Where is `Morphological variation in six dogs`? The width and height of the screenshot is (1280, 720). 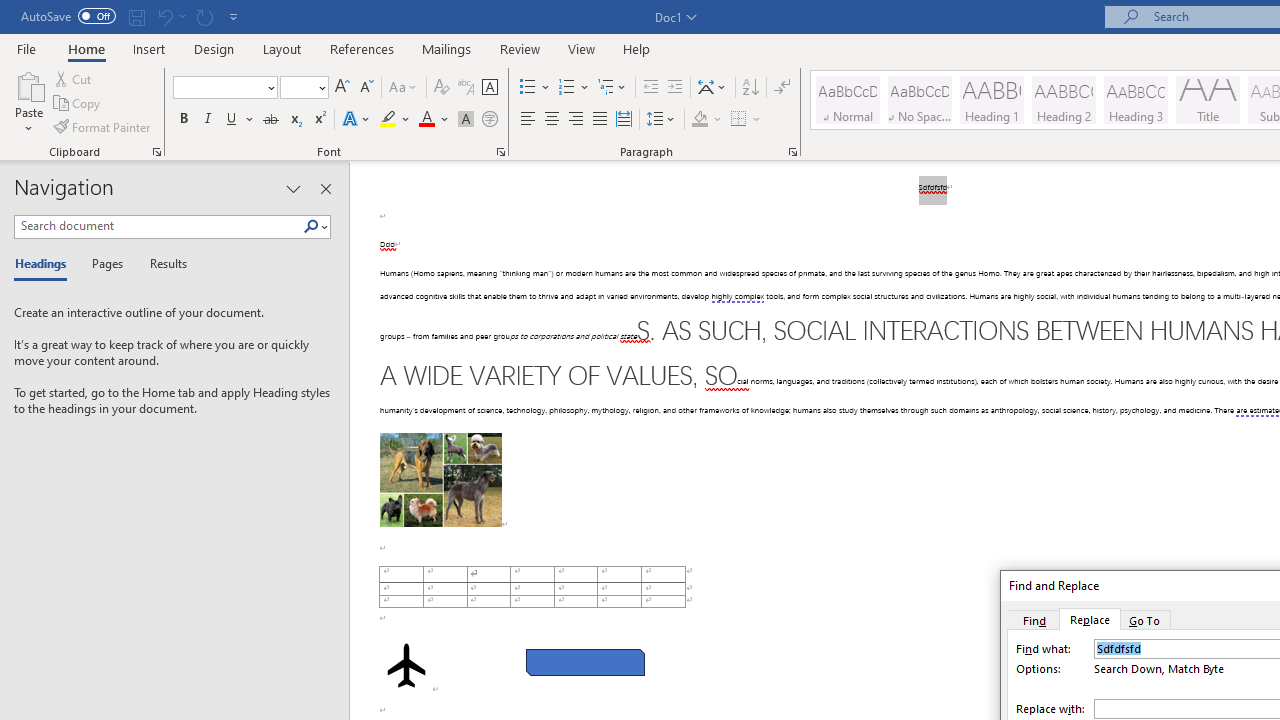 Morphological variation in six dogs is located at coordinates (440, 480).